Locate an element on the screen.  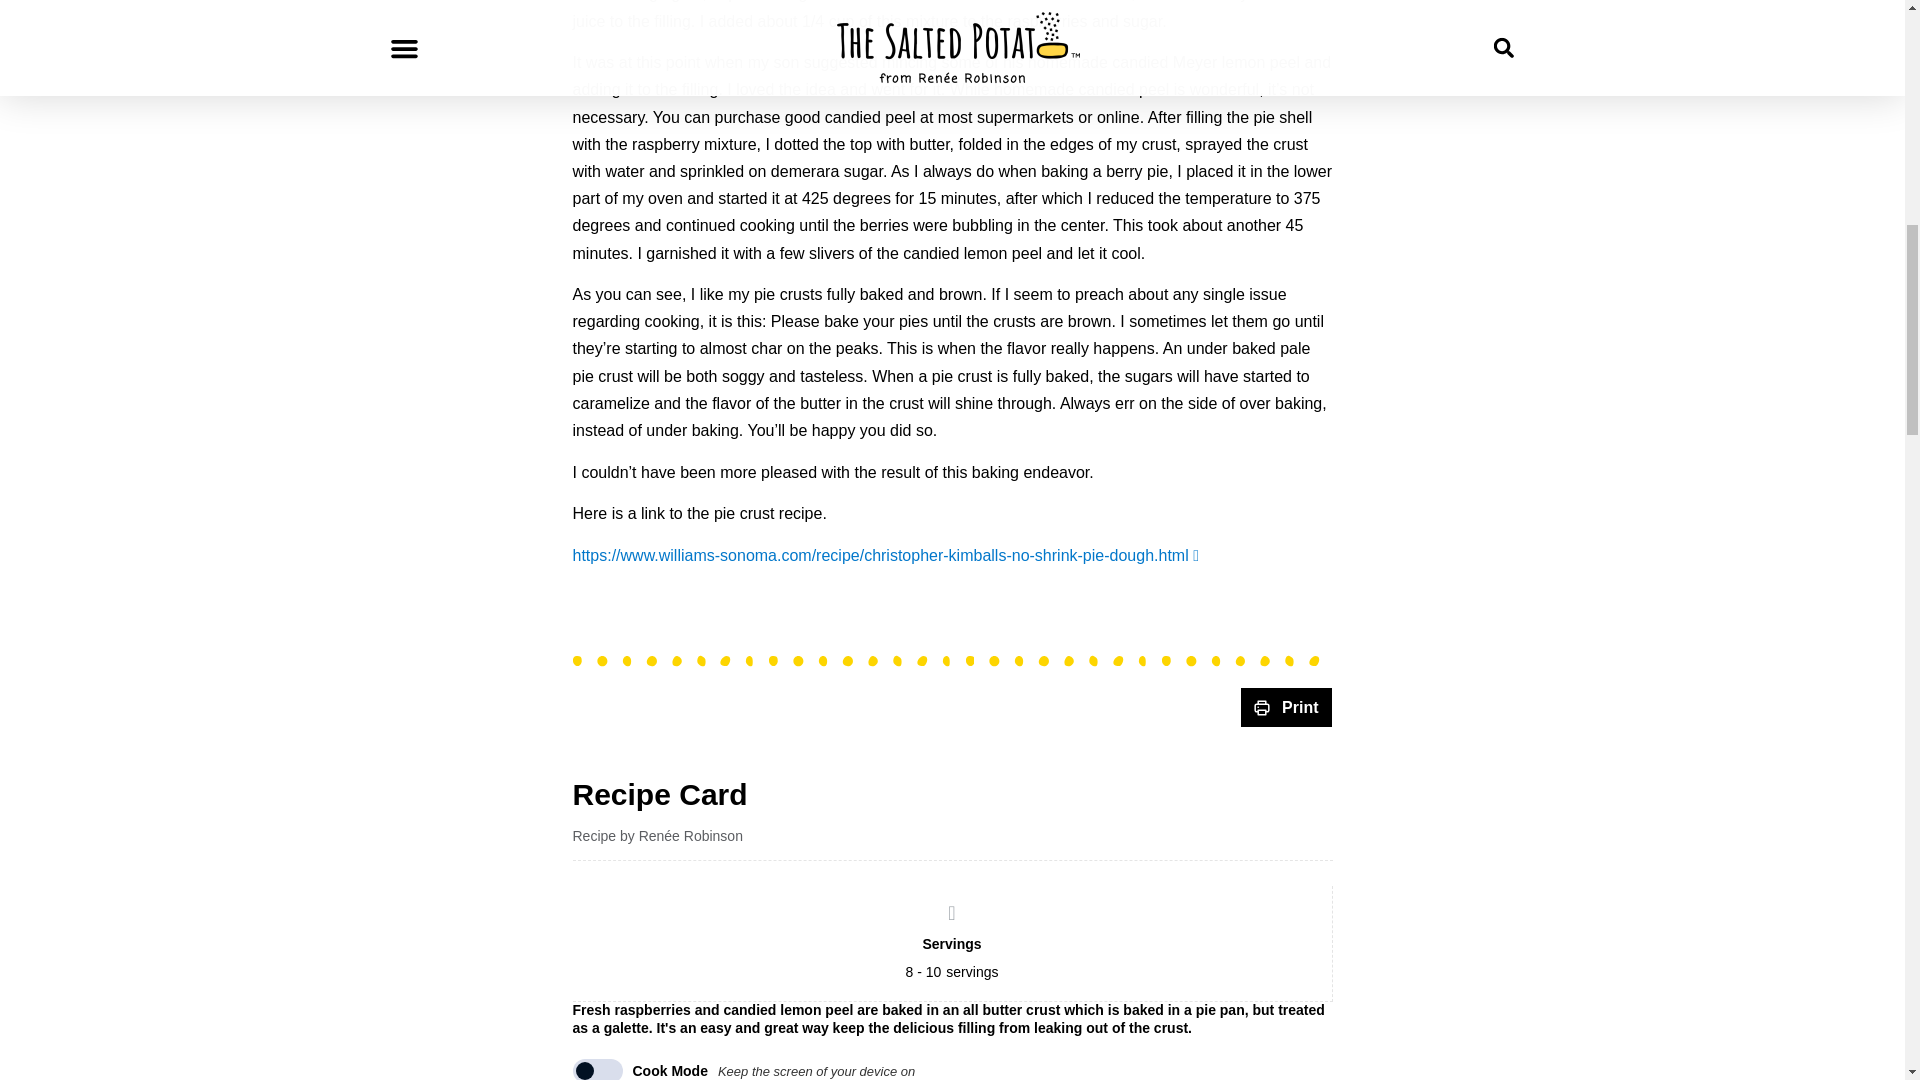
Print directions is located at coordinates (1286, 706).